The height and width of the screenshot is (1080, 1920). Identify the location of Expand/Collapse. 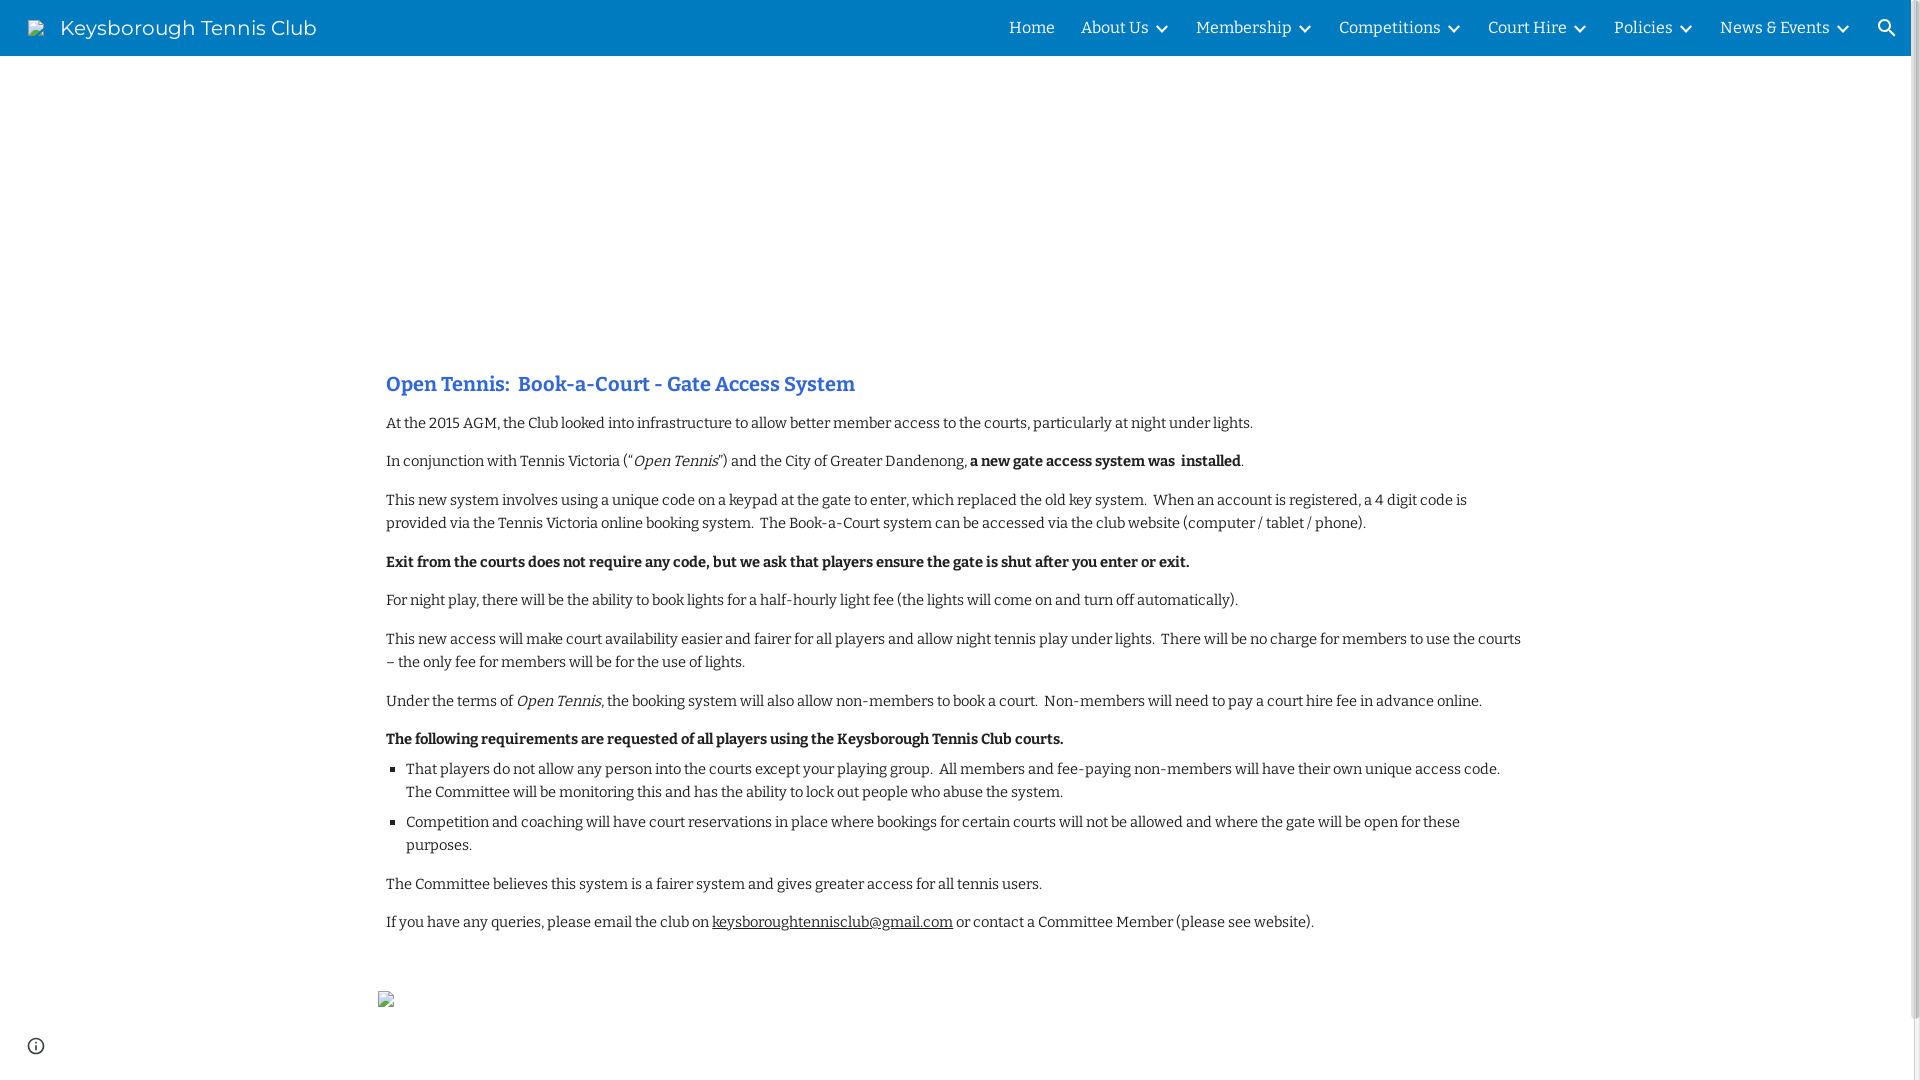
(1453, 28).